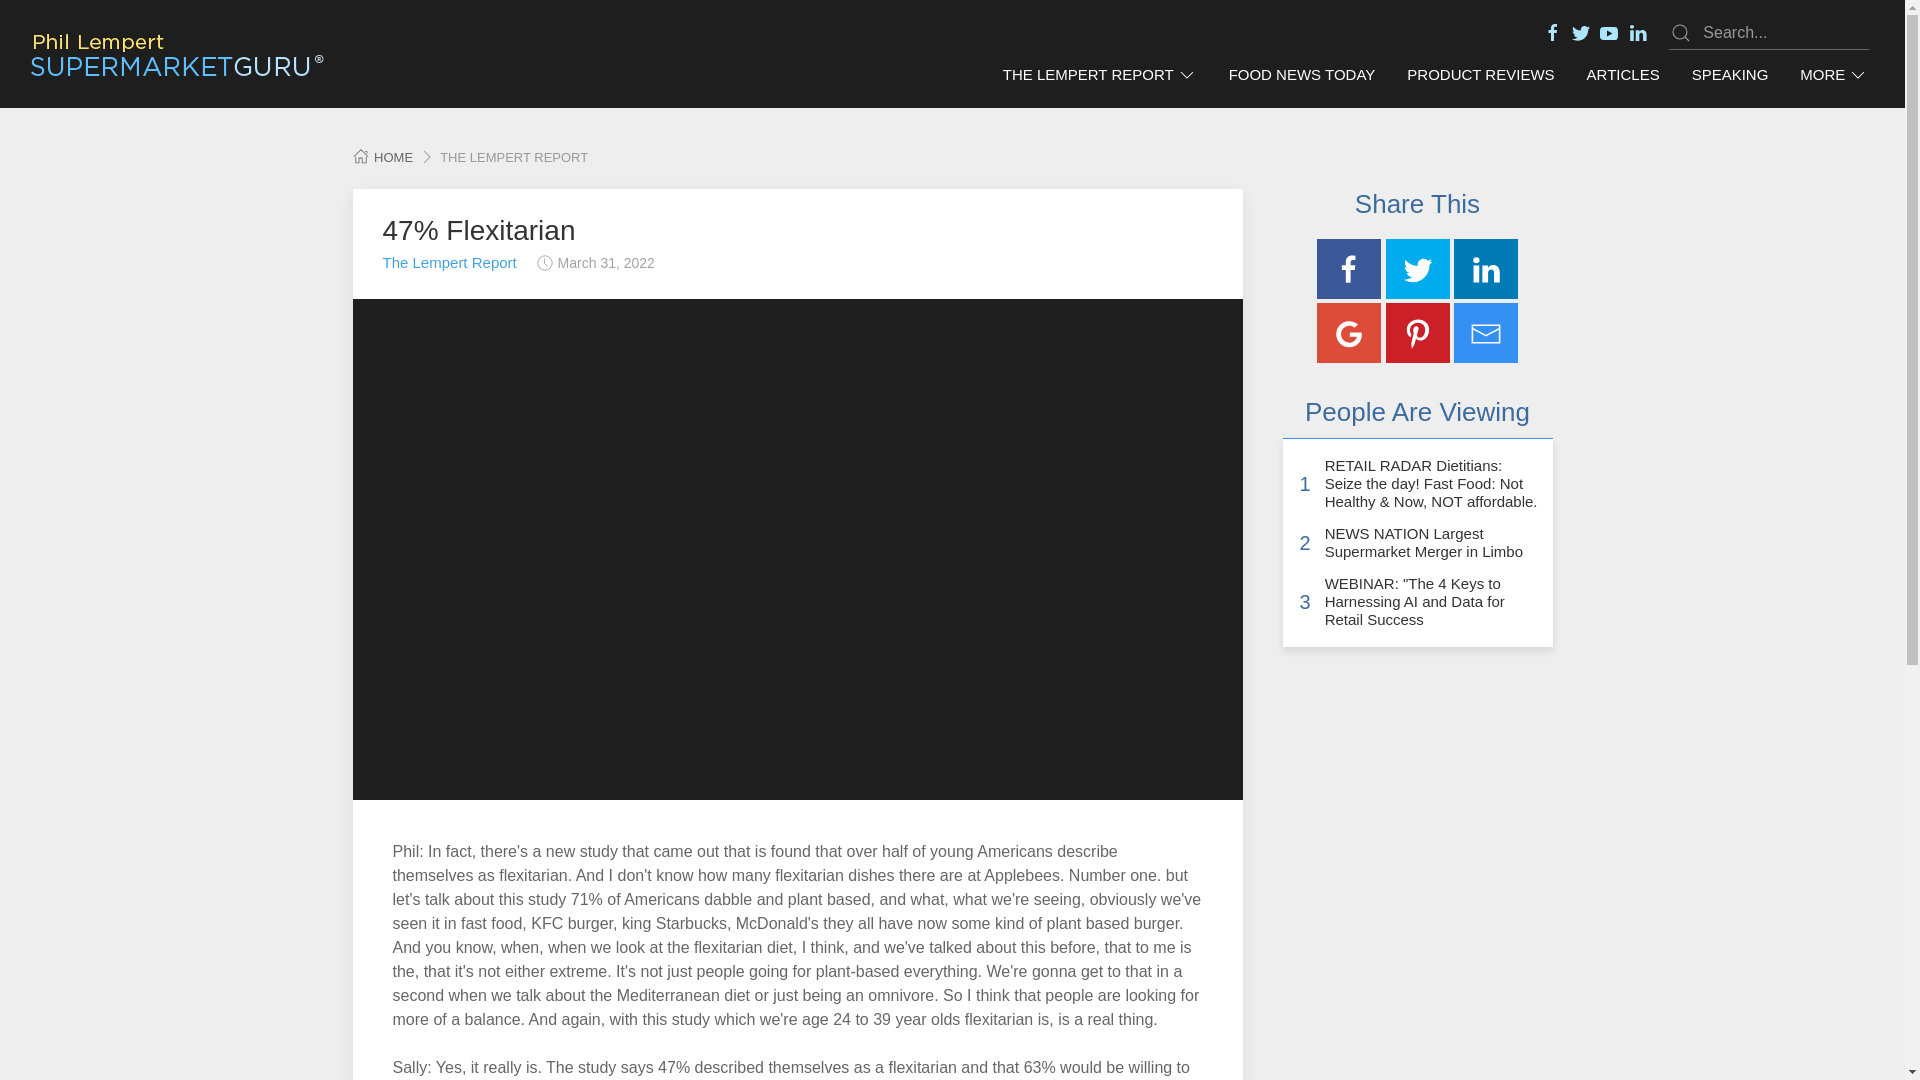 Image resolution: width=1920 pixels, height=1080 pixels. Describe the element at coordinates (1833, 75) in the screenshot. I see `MORE` at that location.